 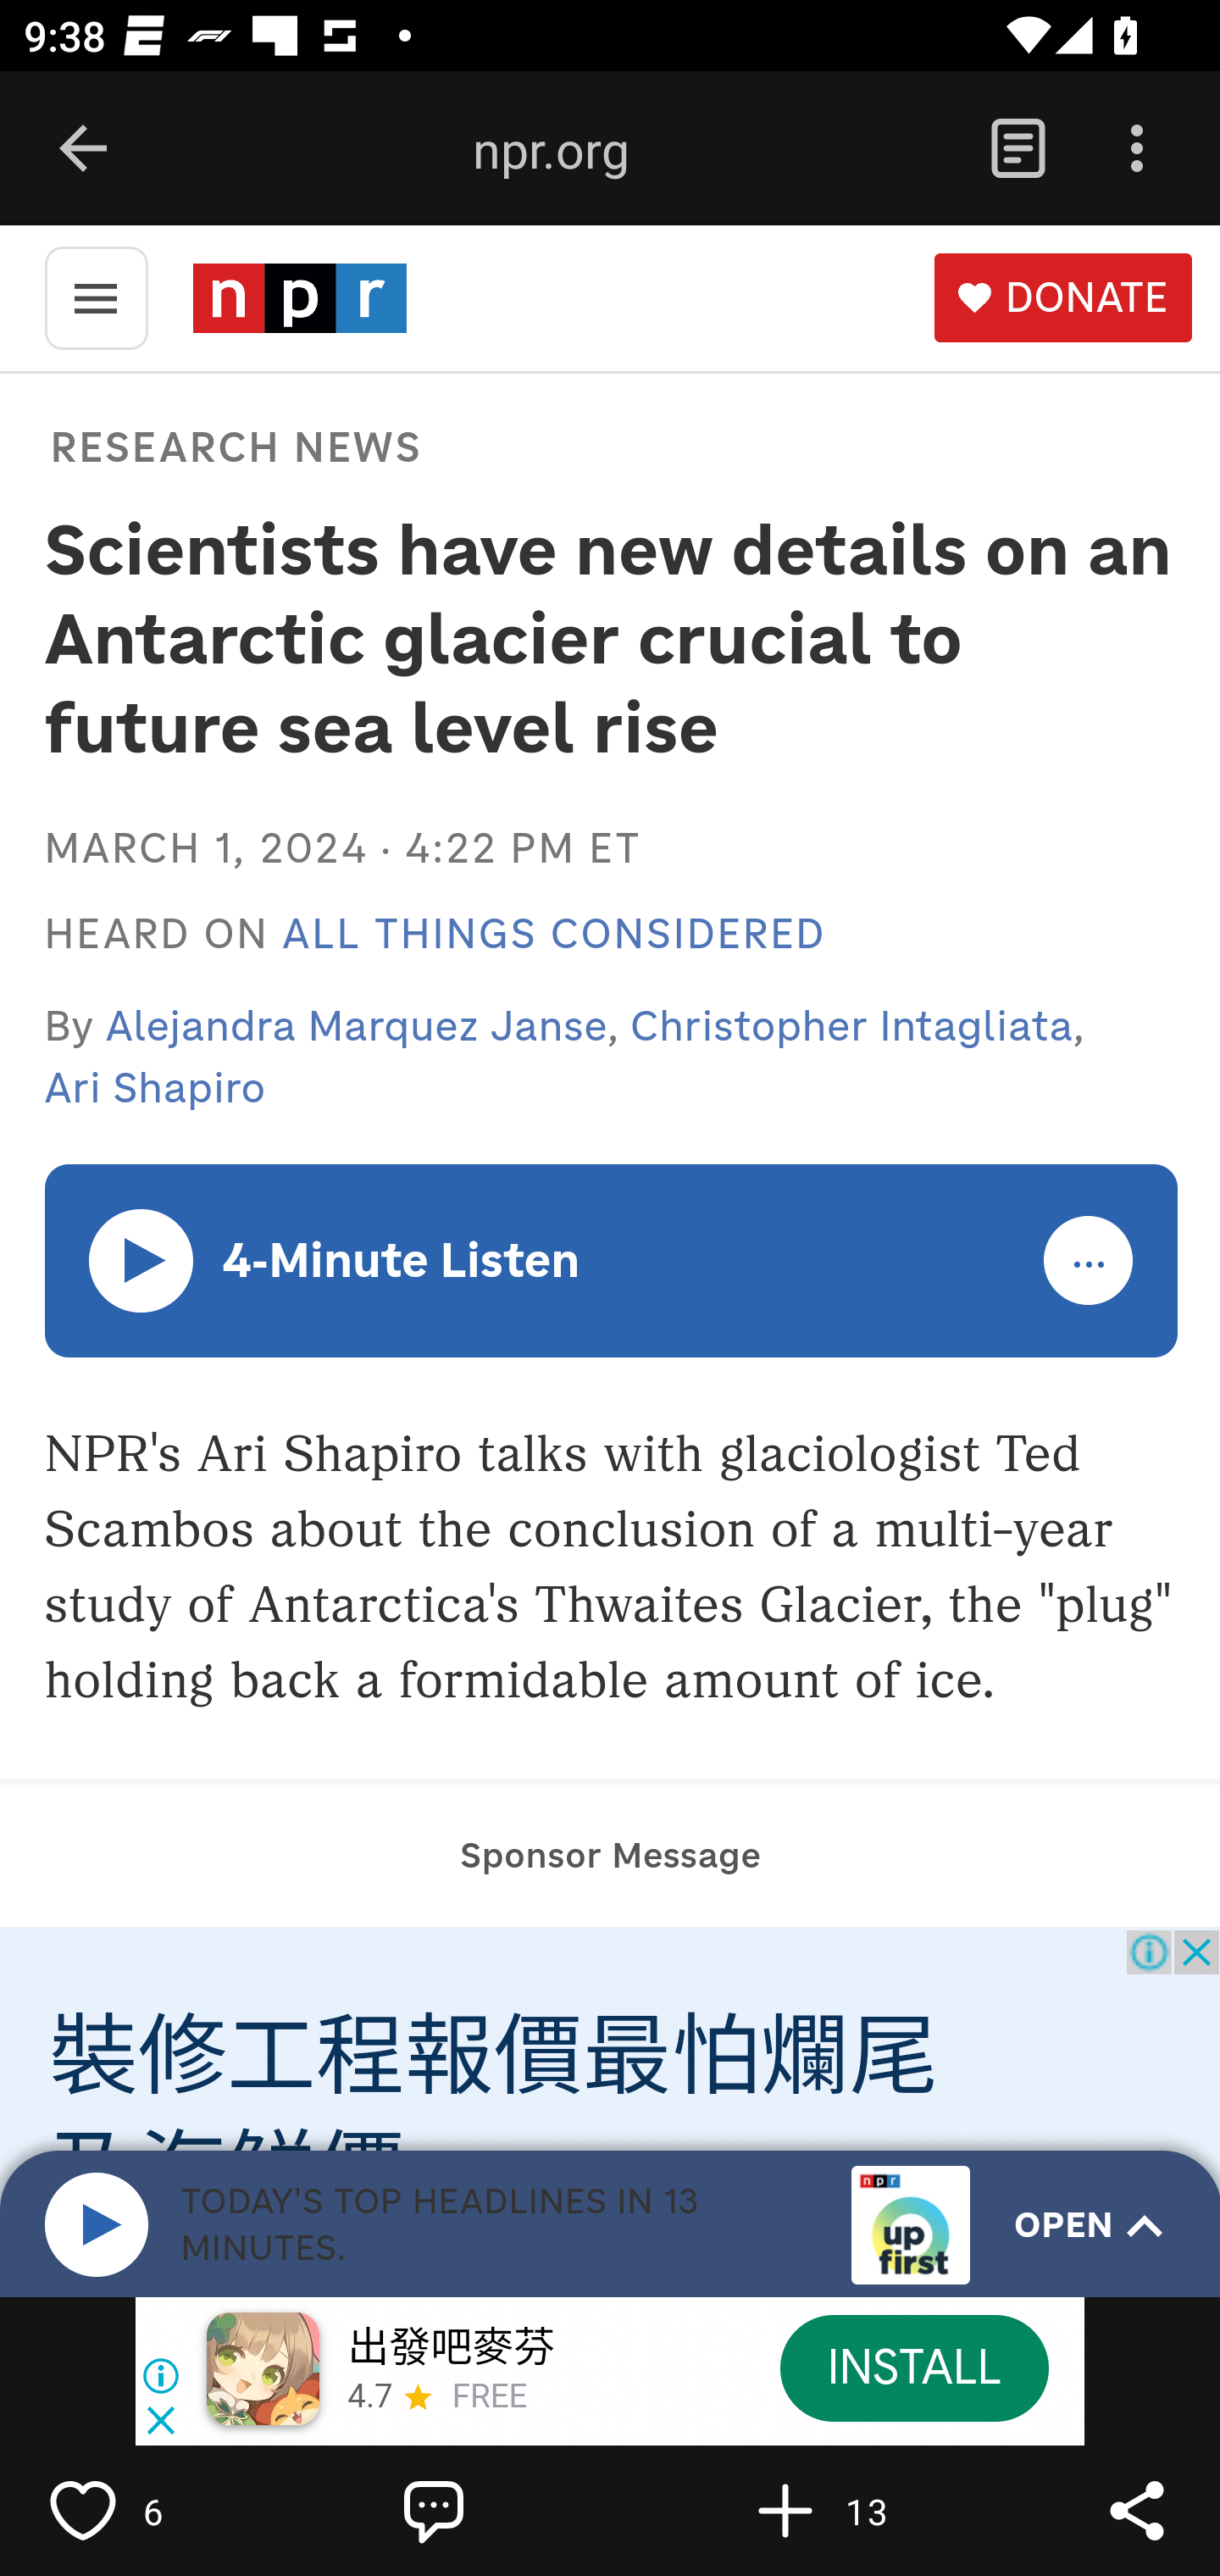 What do you see at coordinates (154, 1088) in the screenshot?
I see `Ari Shapiro` at bounding box center [154, 1088].